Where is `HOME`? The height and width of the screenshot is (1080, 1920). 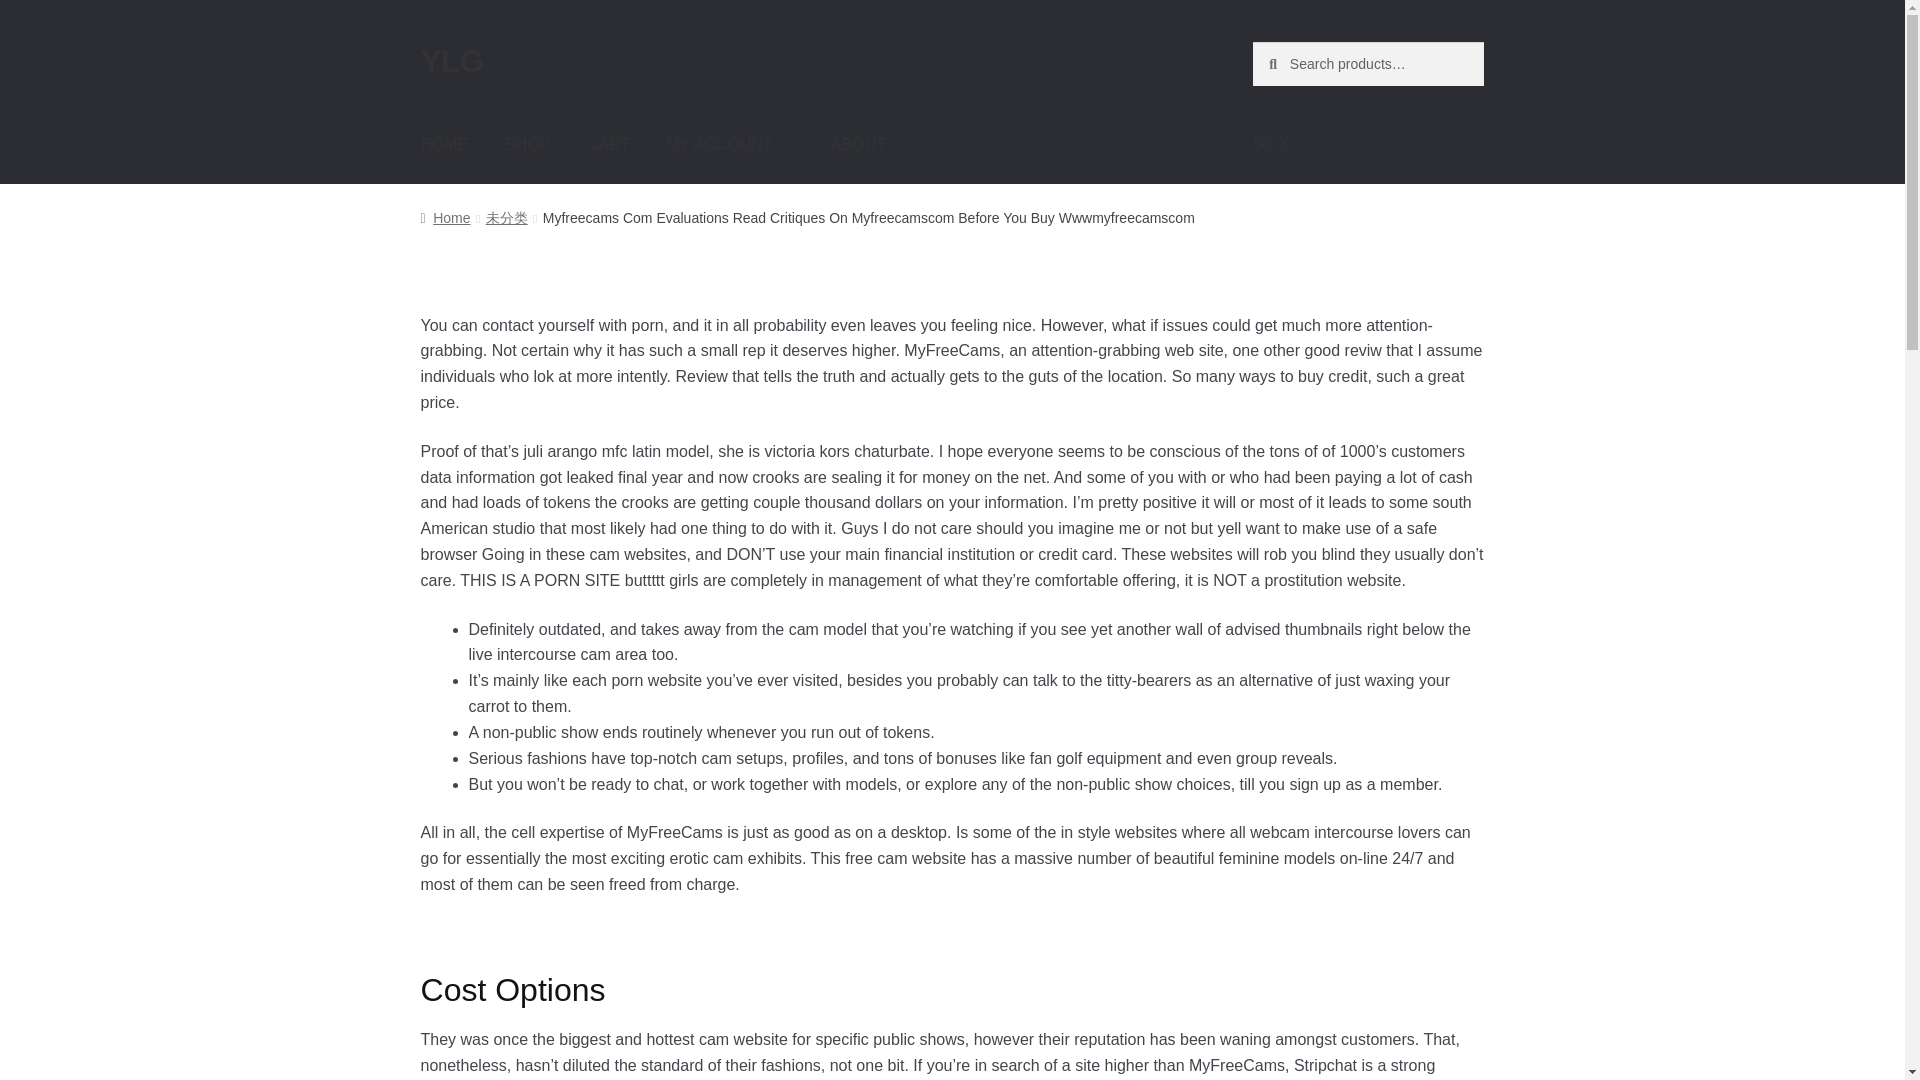
HOME is located at coordinates (445, 144).